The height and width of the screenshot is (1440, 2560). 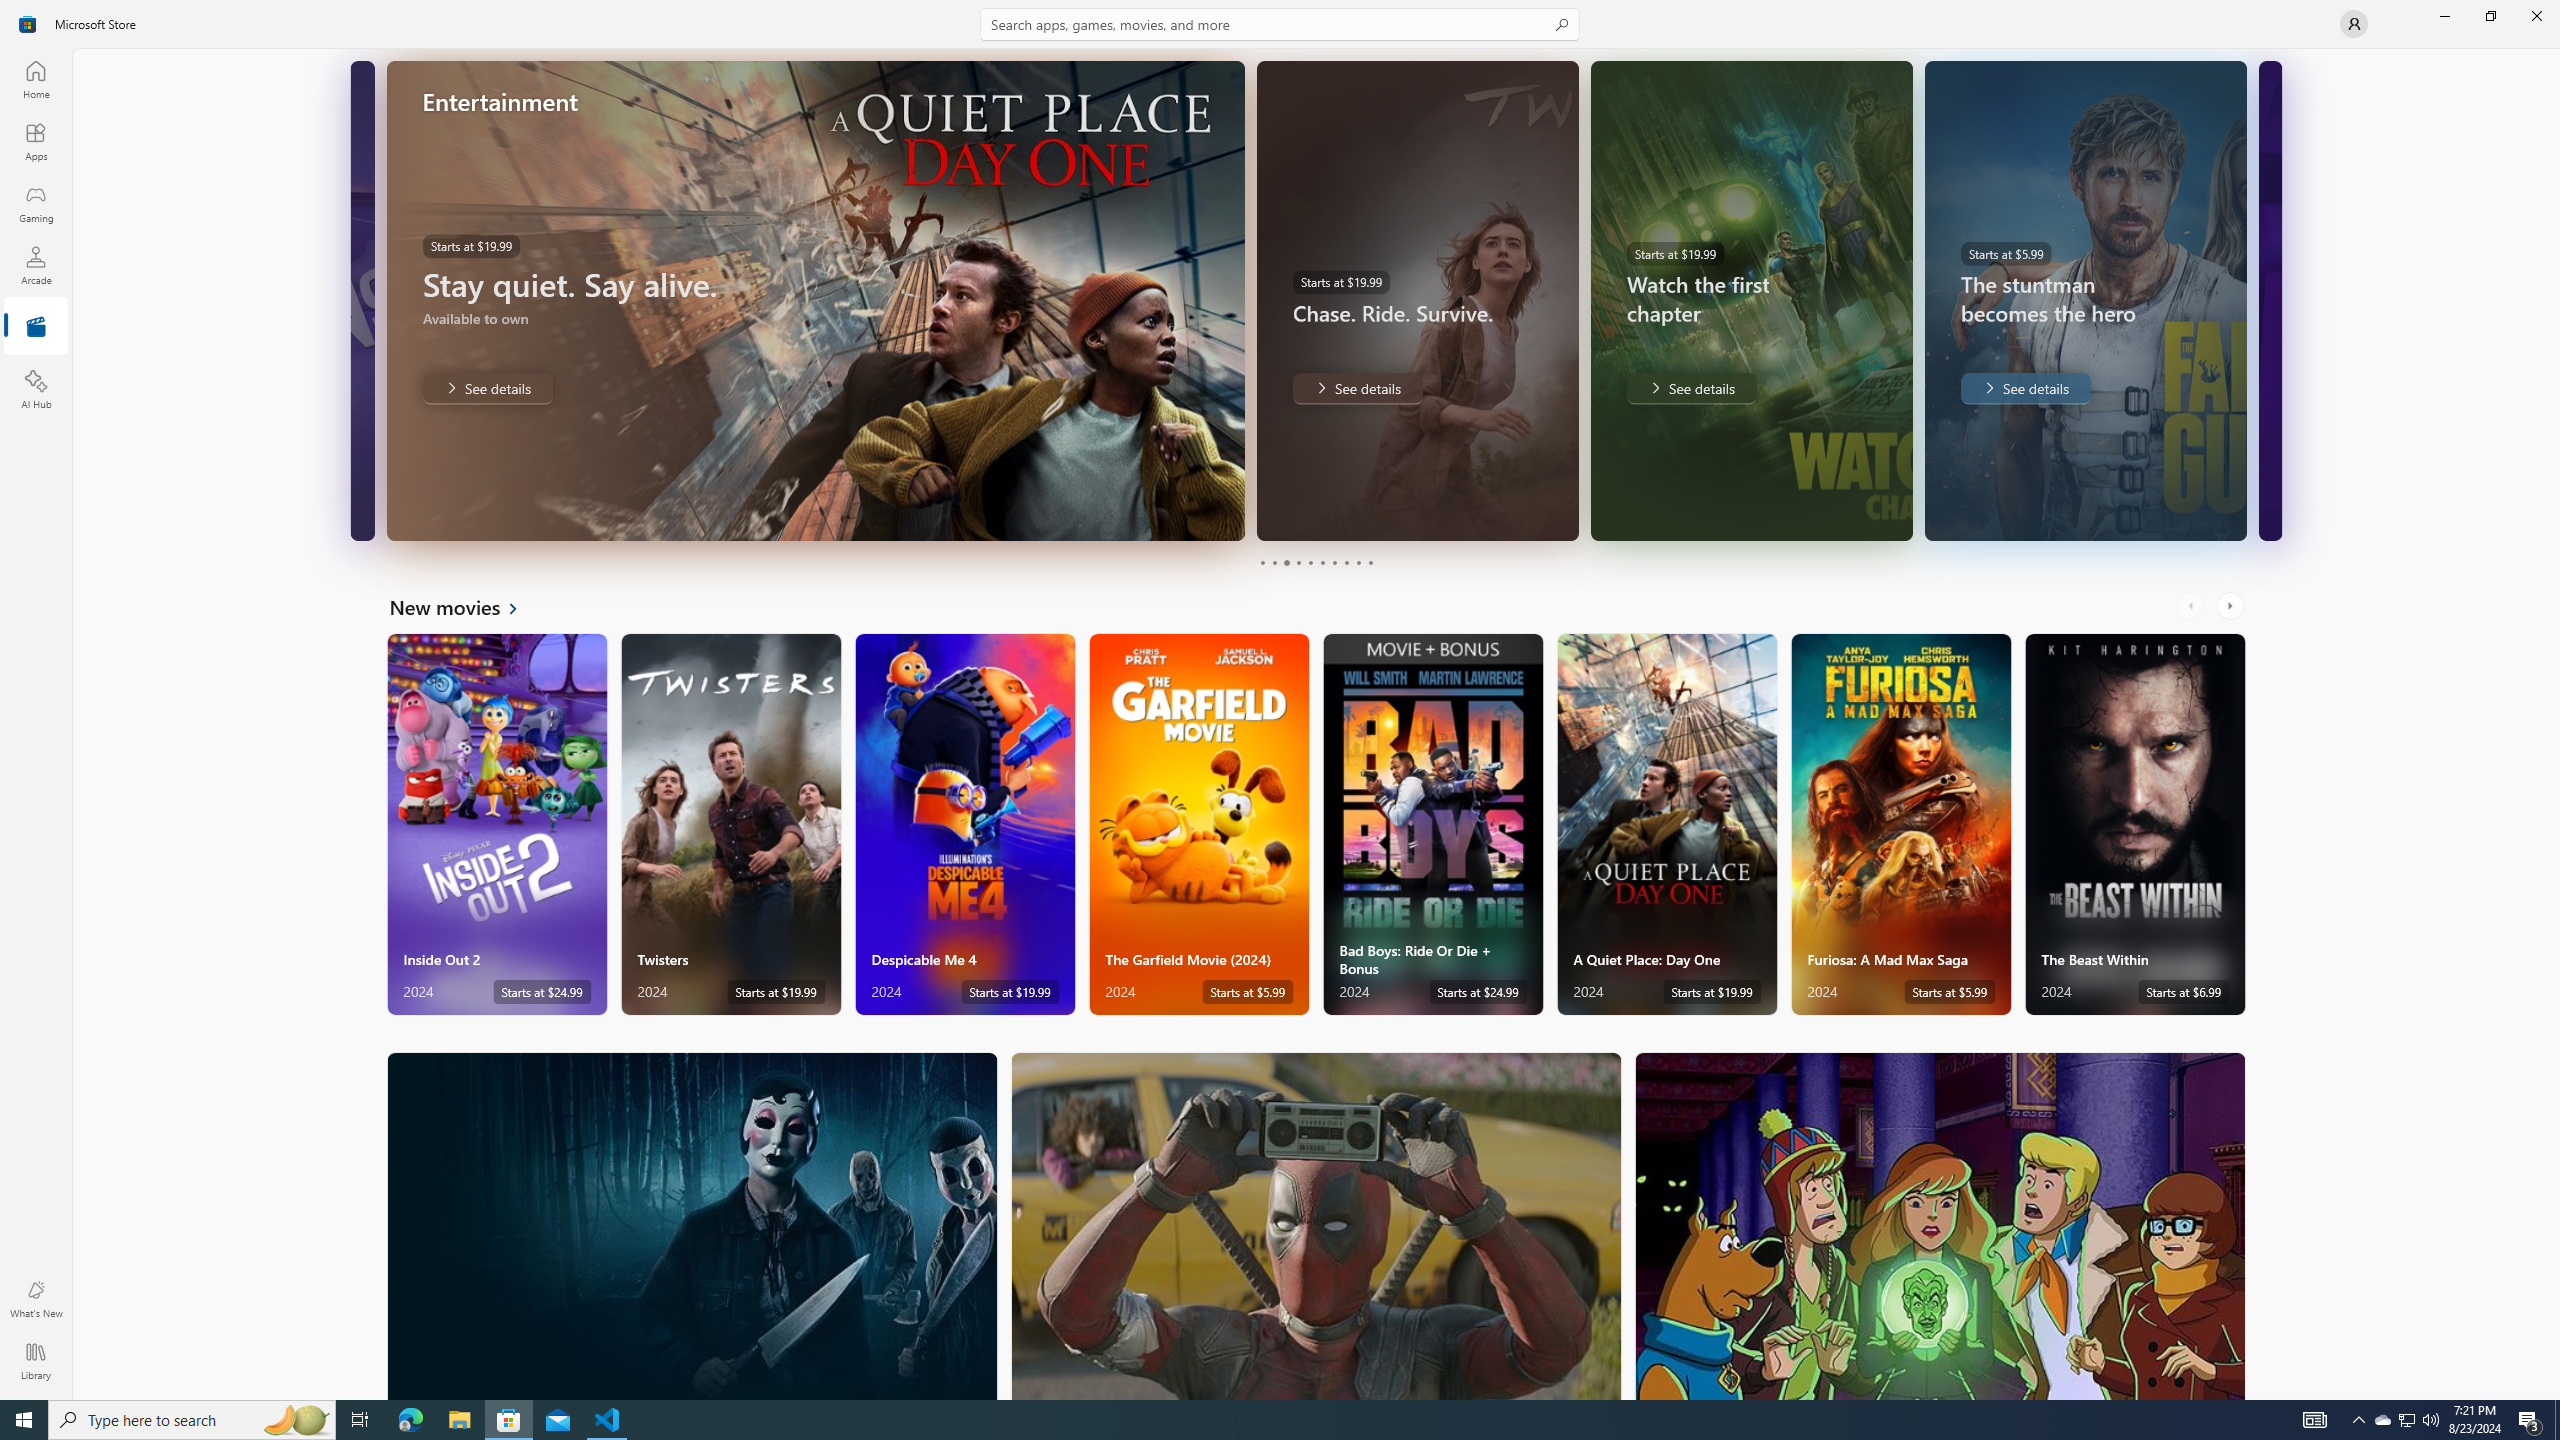 I want to click on Page 8, so click(x=1344, y=562).